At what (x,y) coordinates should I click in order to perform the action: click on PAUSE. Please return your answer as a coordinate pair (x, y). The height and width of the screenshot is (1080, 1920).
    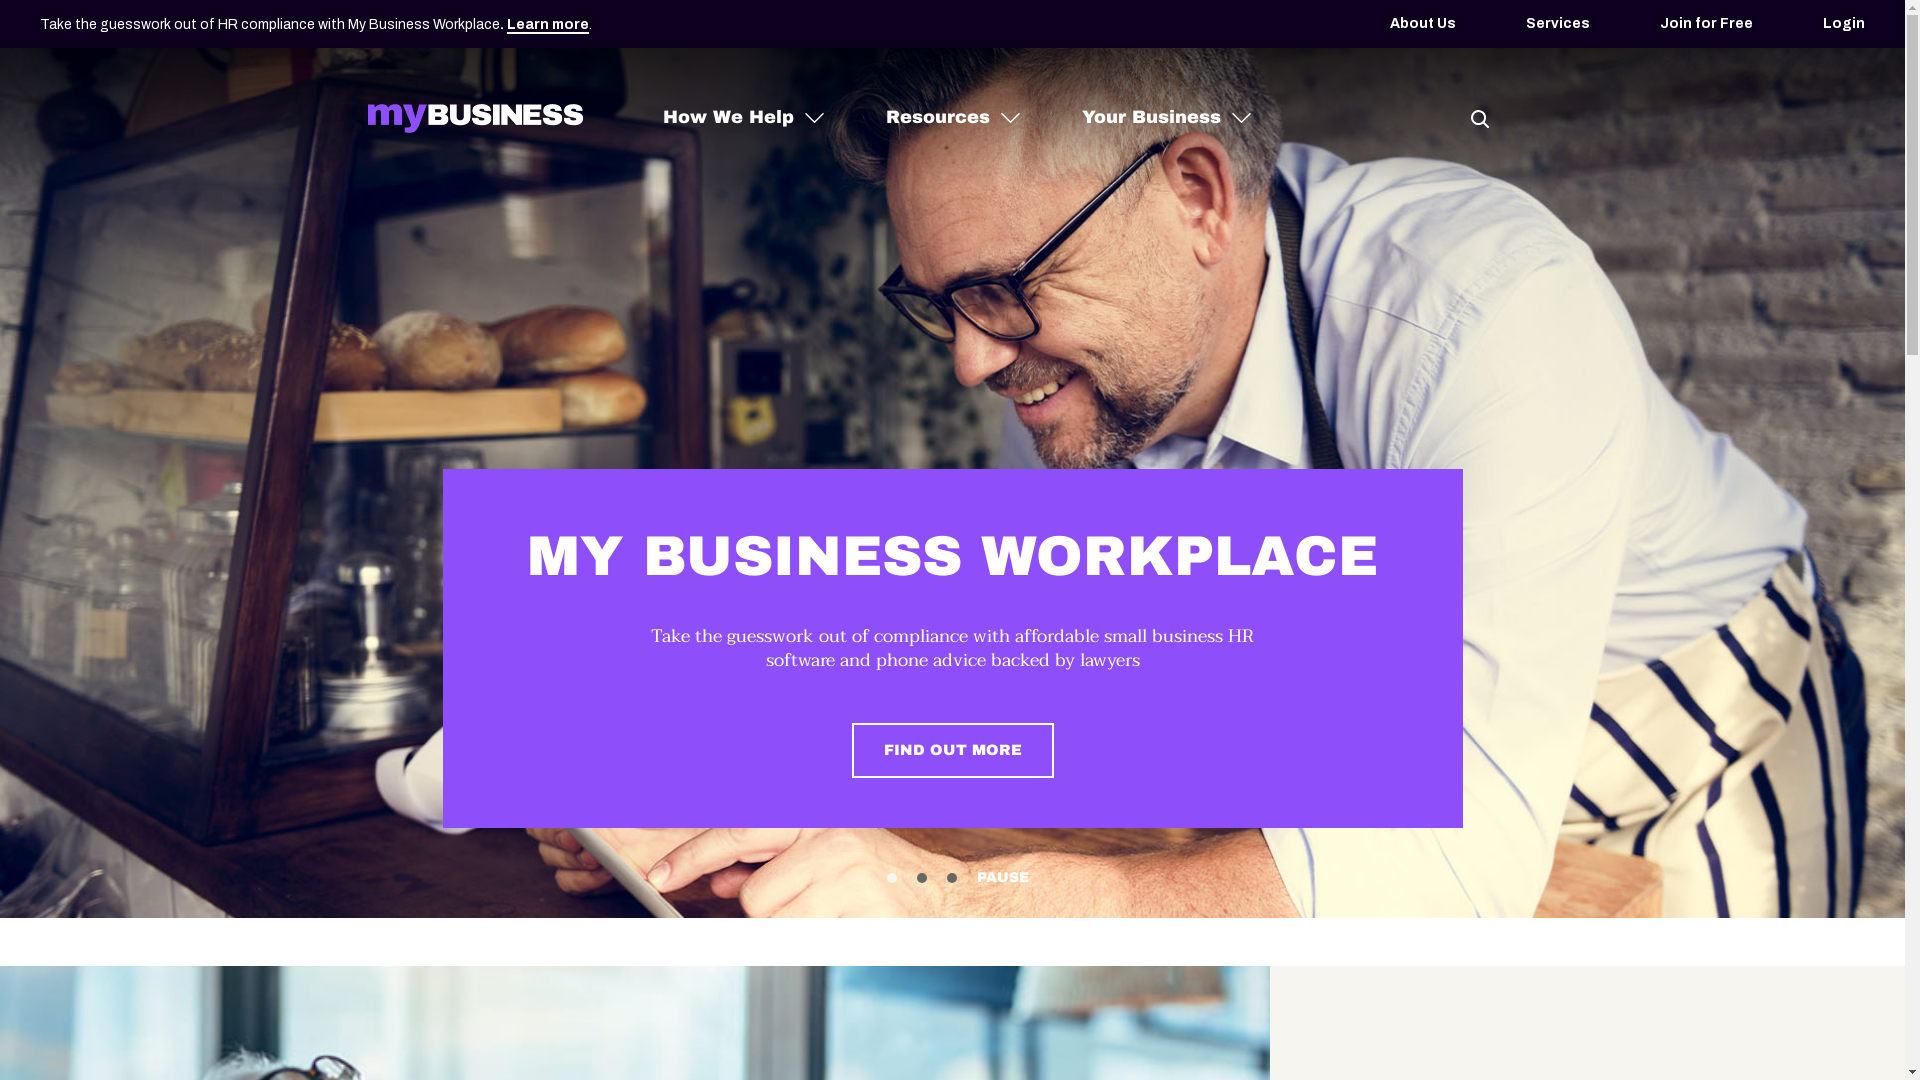
    Looking at the image, I should click on (1002, 878).